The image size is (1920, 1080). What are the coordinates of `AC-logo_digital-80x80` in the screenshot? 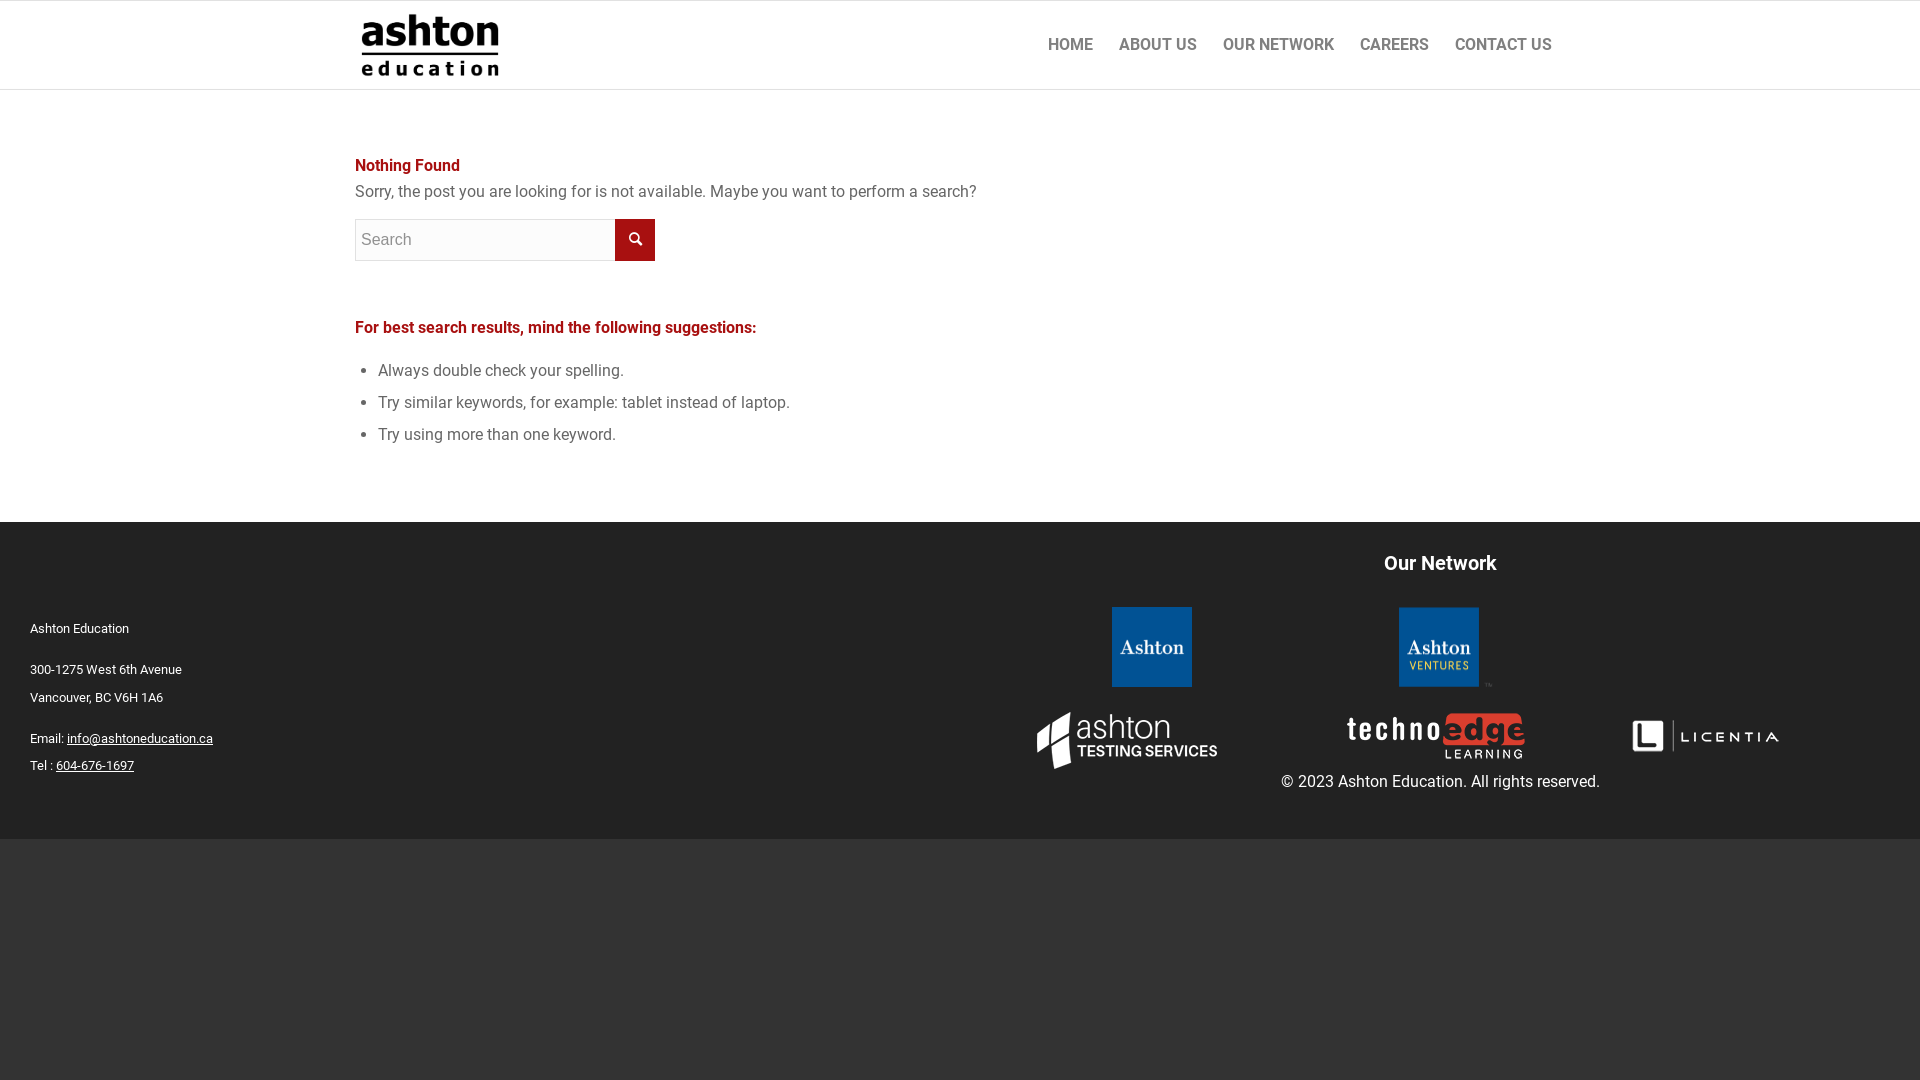 It's located at (1152, 647).